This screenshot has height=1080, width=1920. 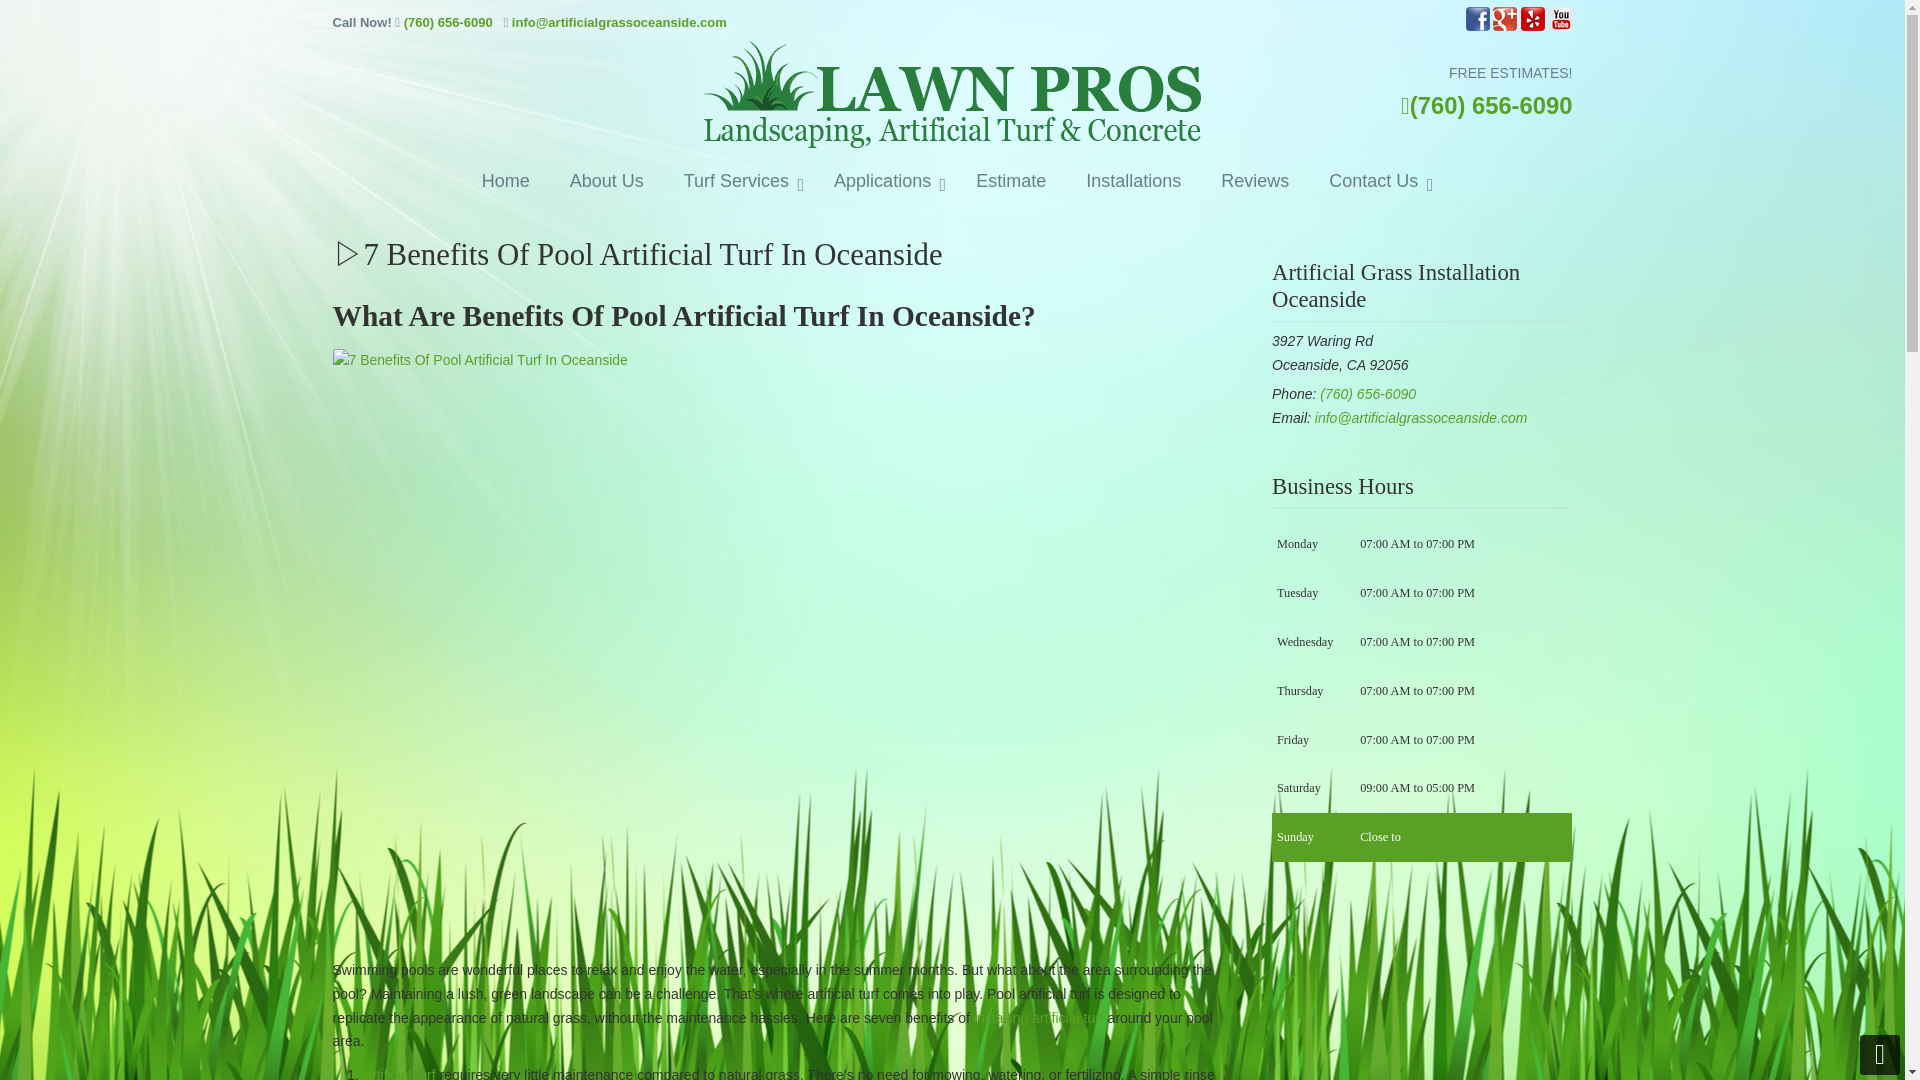 What do you see at coordinates (606, 182) in the screenshot?
I see `About Us` at bounding box center [606, 182].